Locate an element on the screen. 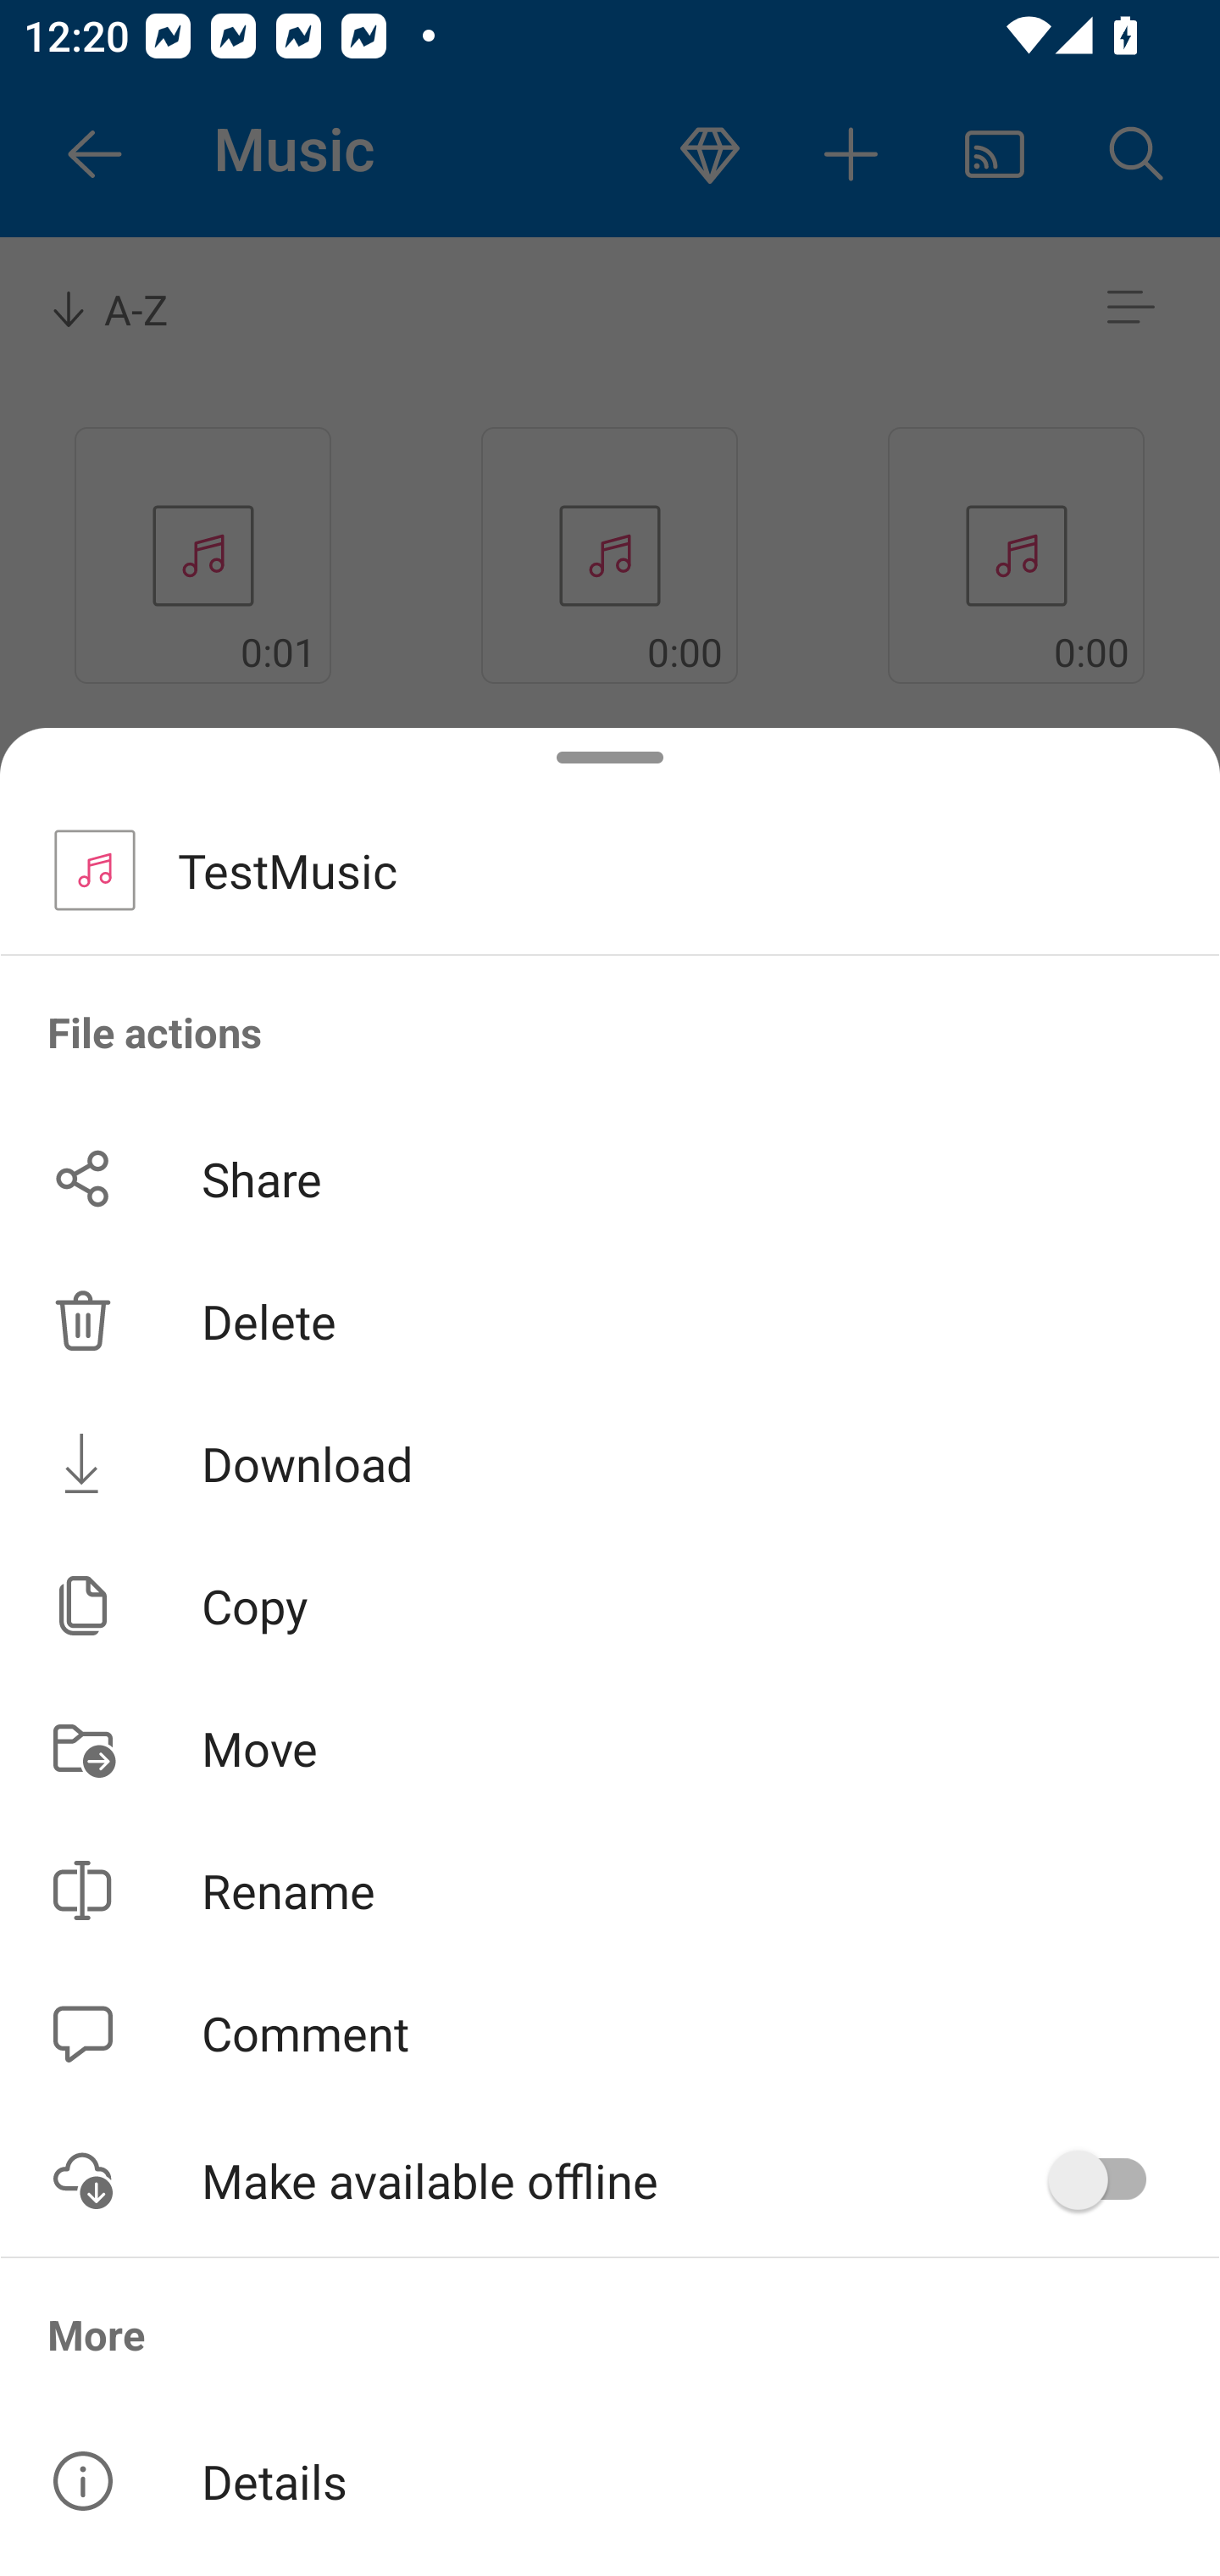 The image size is (1220, 2576). Download button Download is located at coordinates (610, 1463).